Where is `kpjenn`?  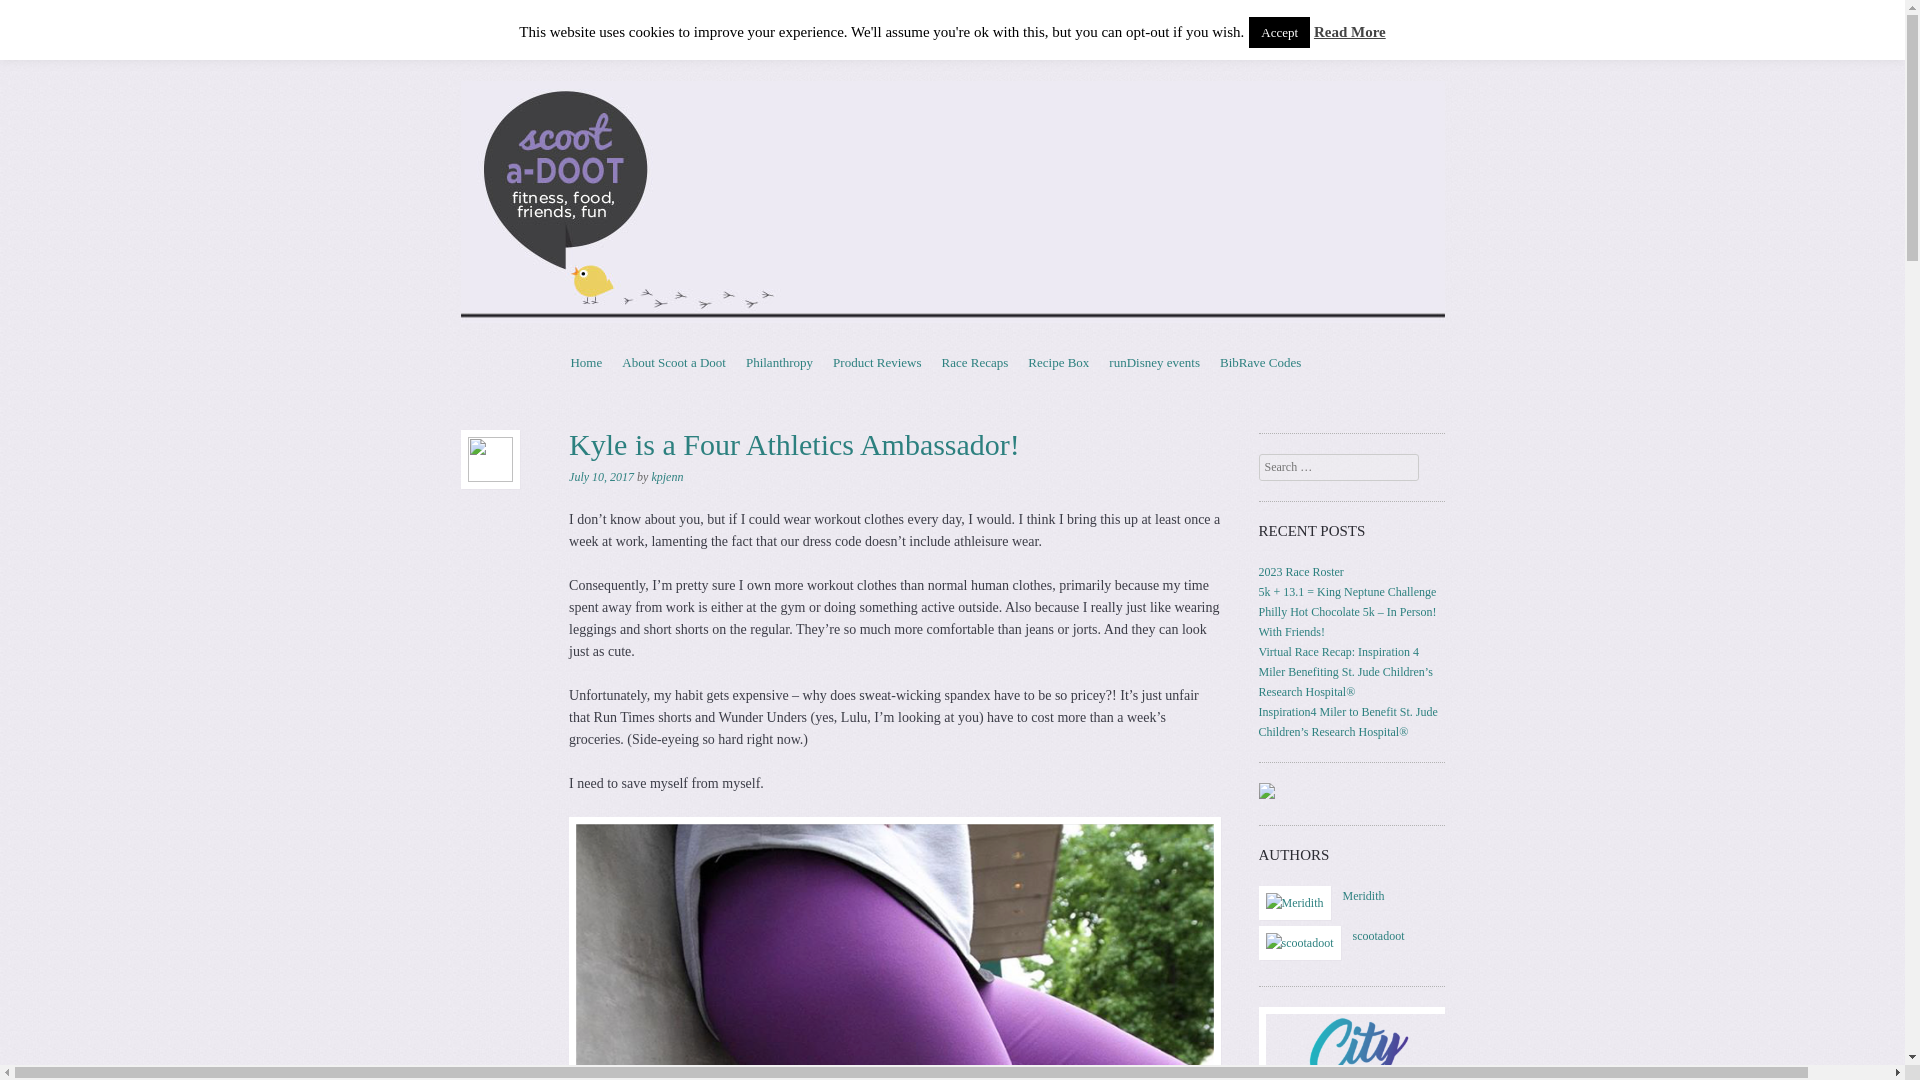 kpjenn is located at coordinates (666, 476).